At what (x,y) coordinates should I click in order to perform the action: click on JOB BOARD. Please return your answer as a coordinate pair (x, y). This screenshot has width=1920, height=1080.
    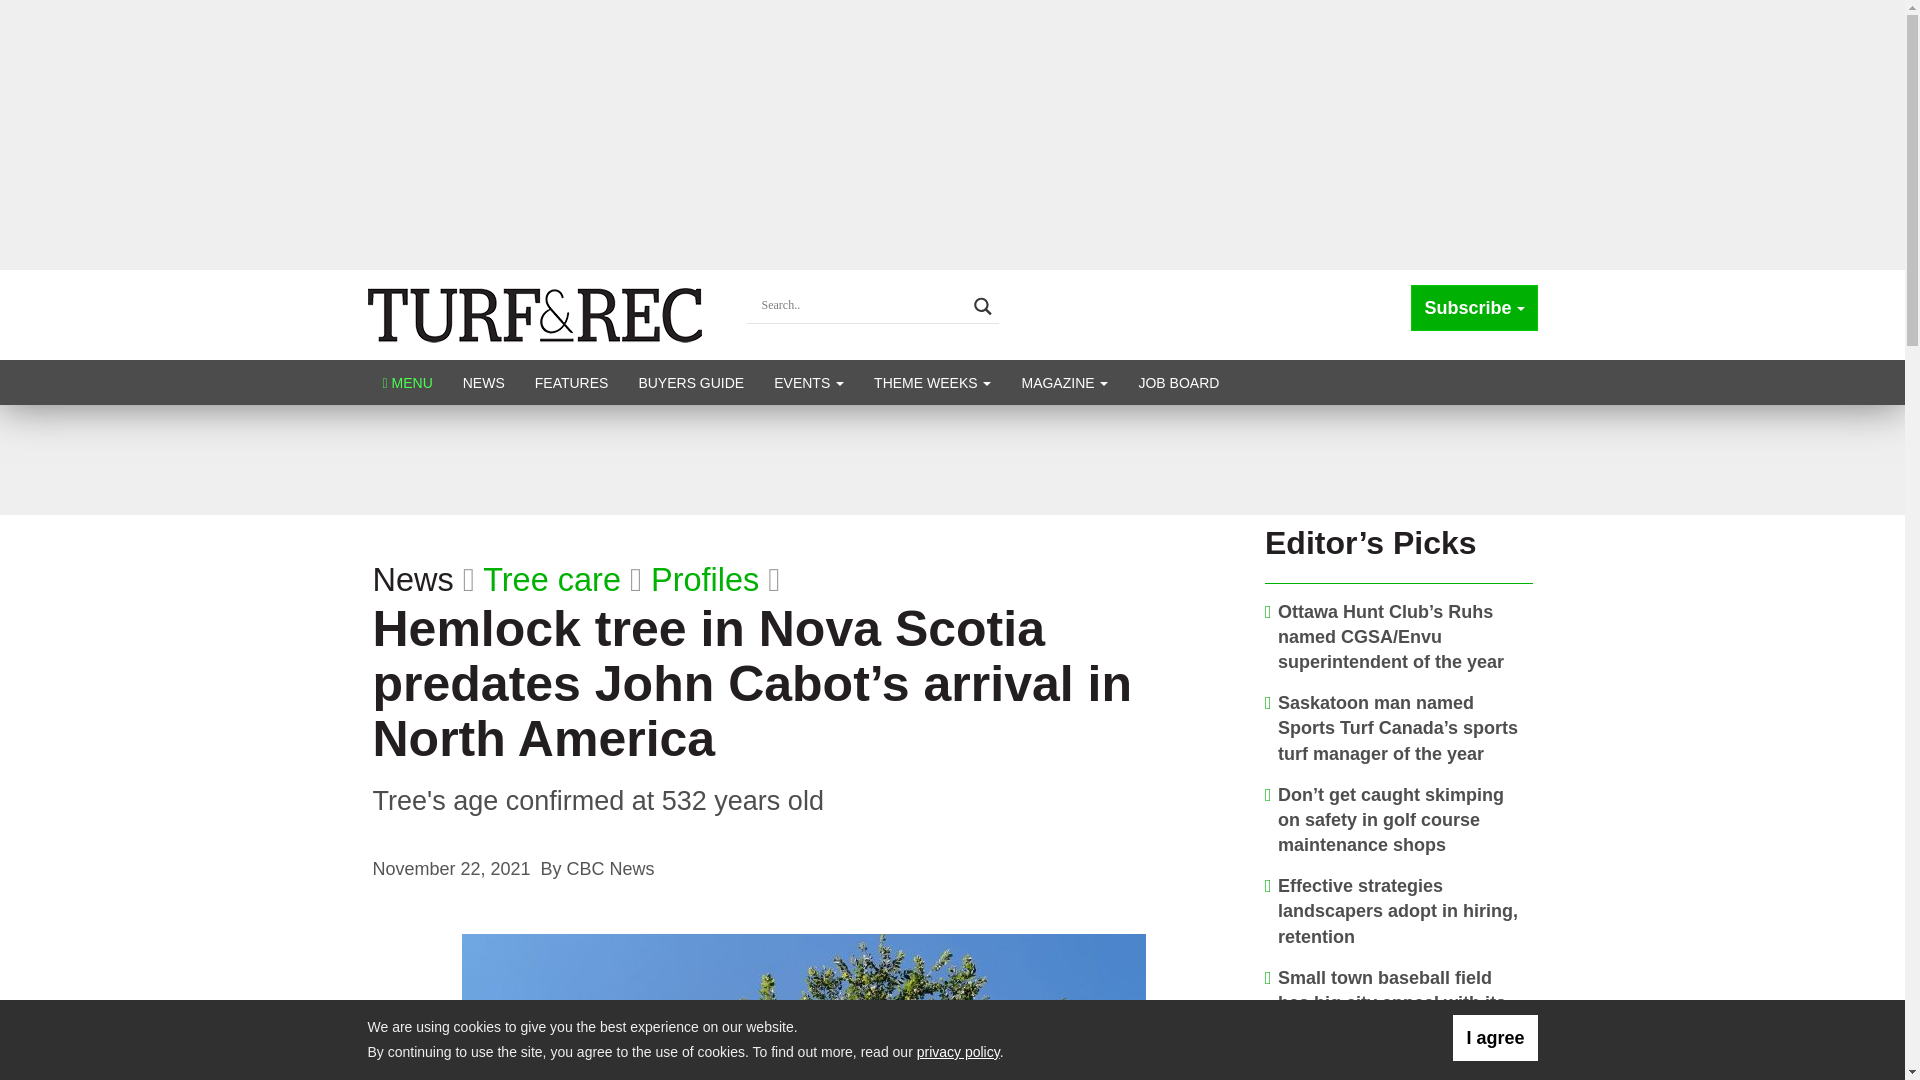
    Looking at the image, I should click on (1178, 382).